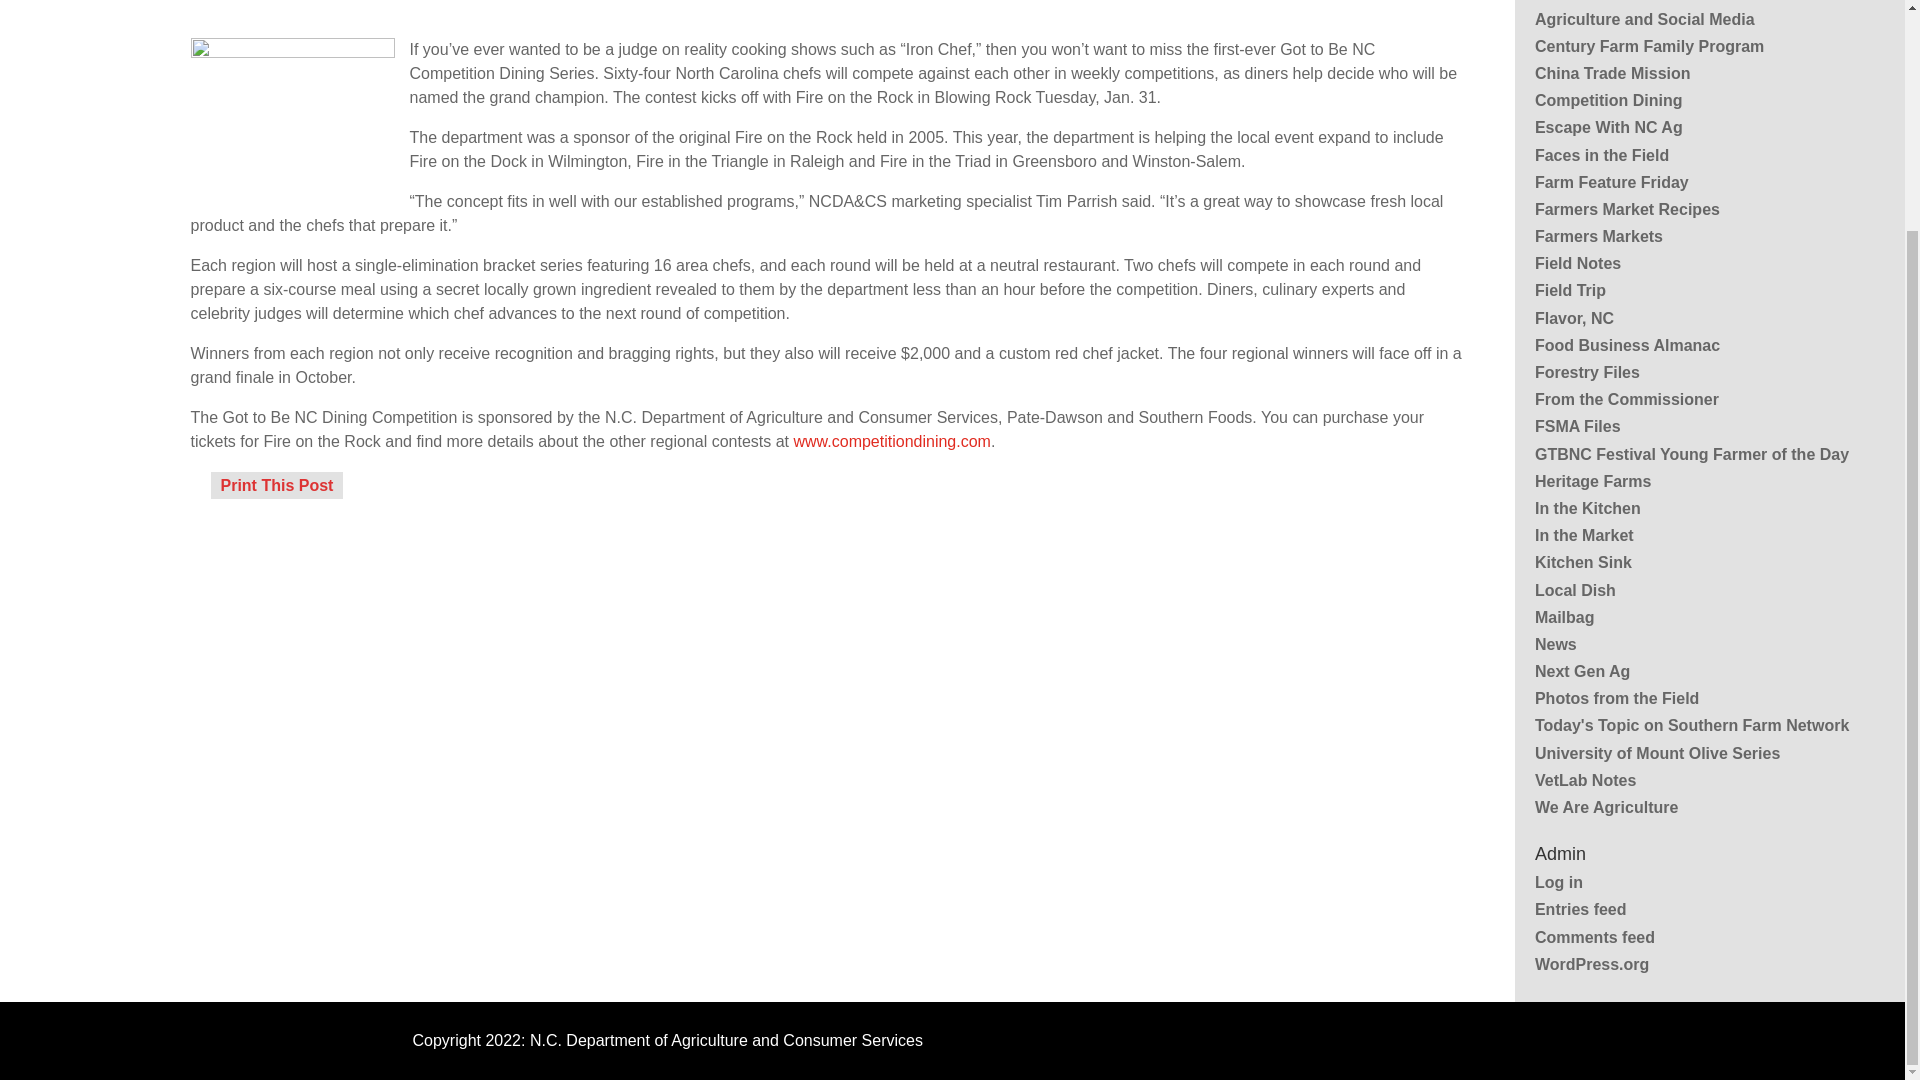 Image resolution: width=1920 pixels, height=1080 pixels. I want to click on Farm Feature Friday, so click(1612, 182).